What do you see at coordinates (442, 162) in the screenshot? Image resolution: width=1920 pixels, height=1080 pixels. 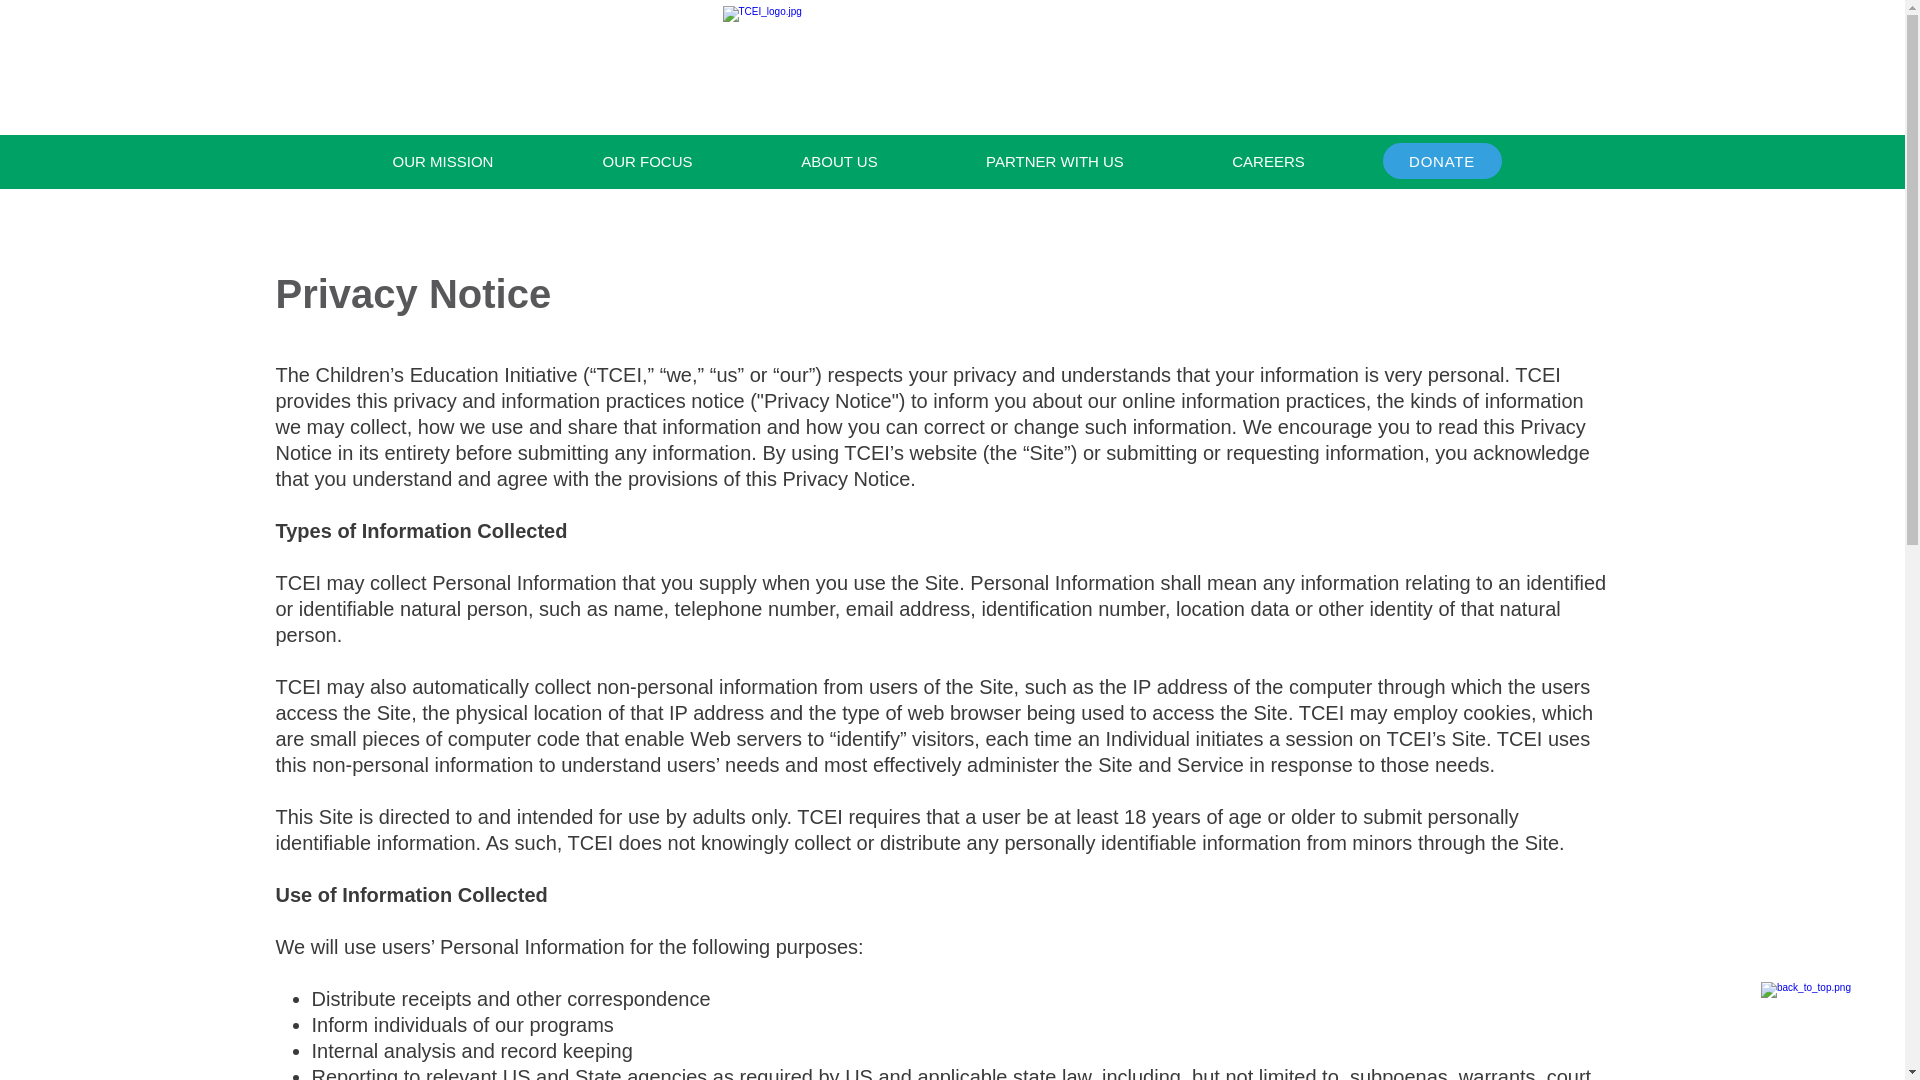 I see `OUR MISSION` at bounding box center [442, 162].